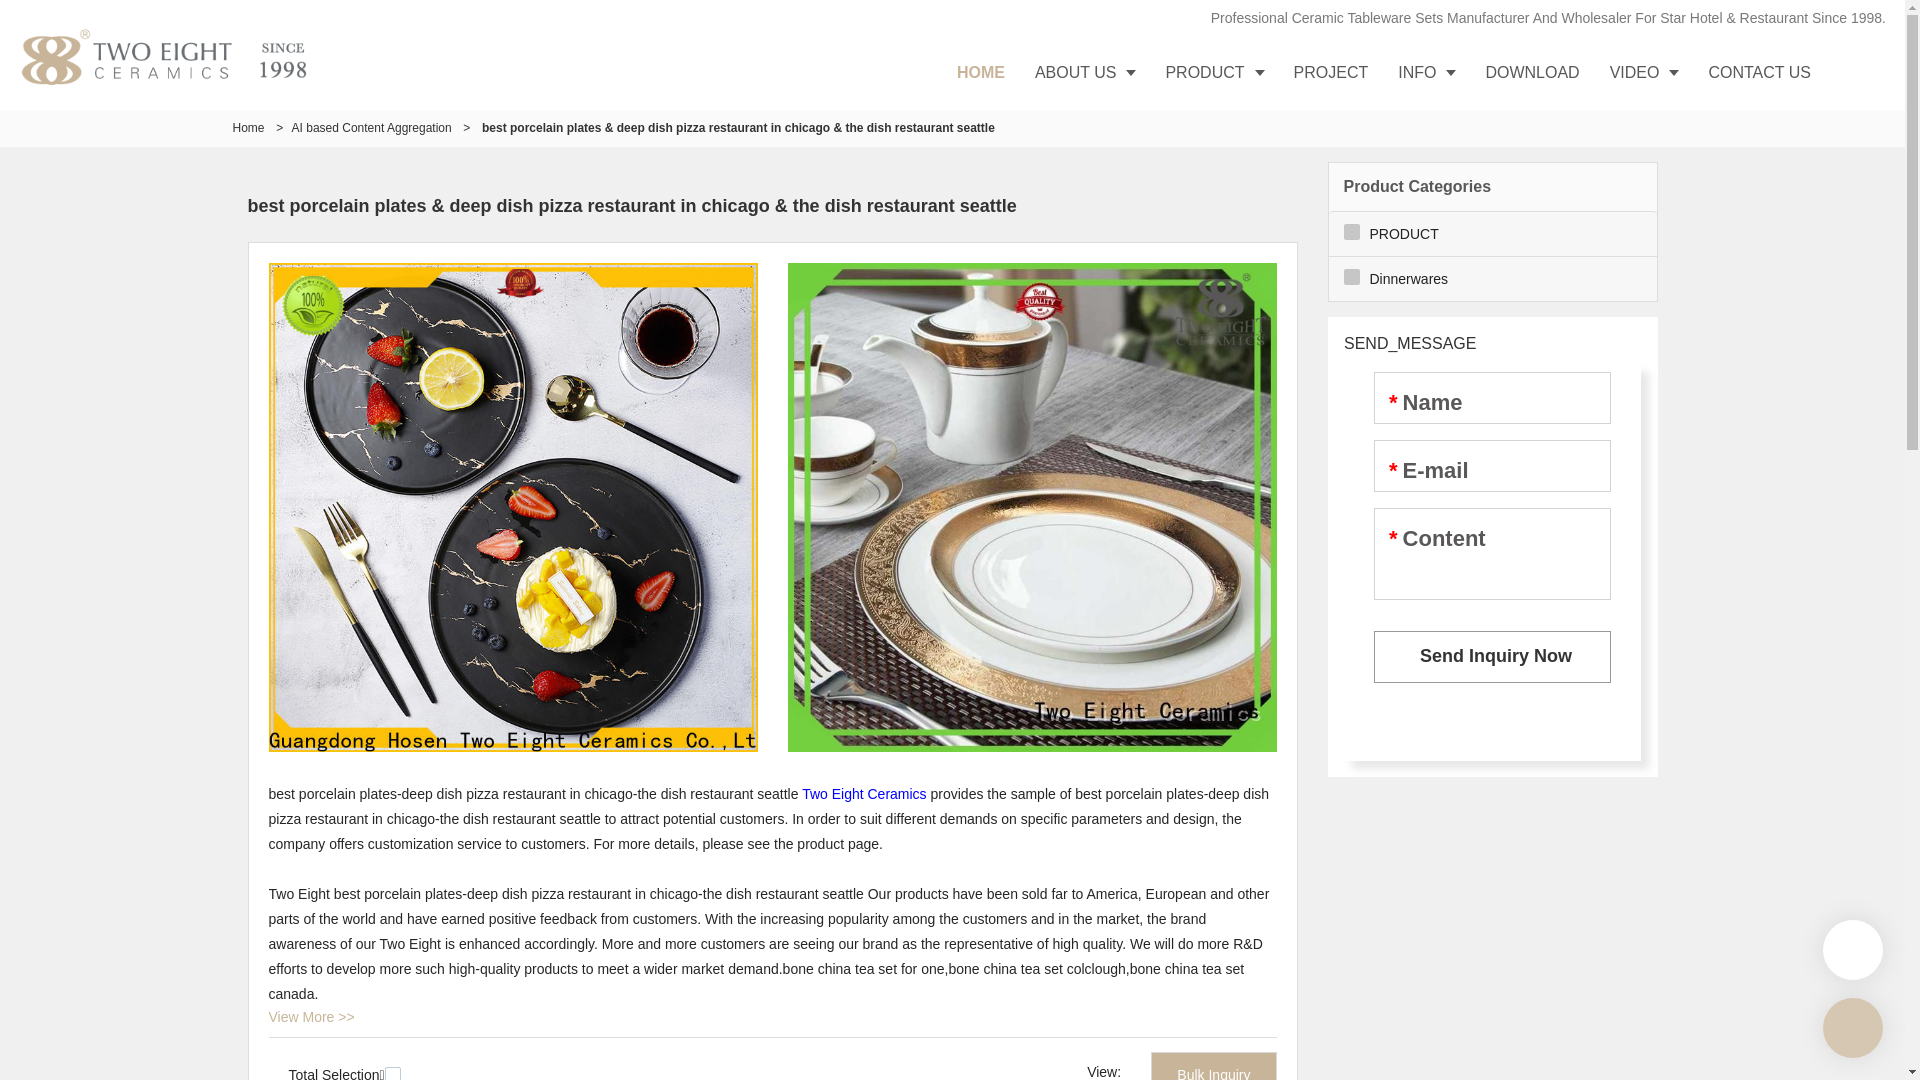  I want to click on Two Eight Ceramics, so click(864, 794).